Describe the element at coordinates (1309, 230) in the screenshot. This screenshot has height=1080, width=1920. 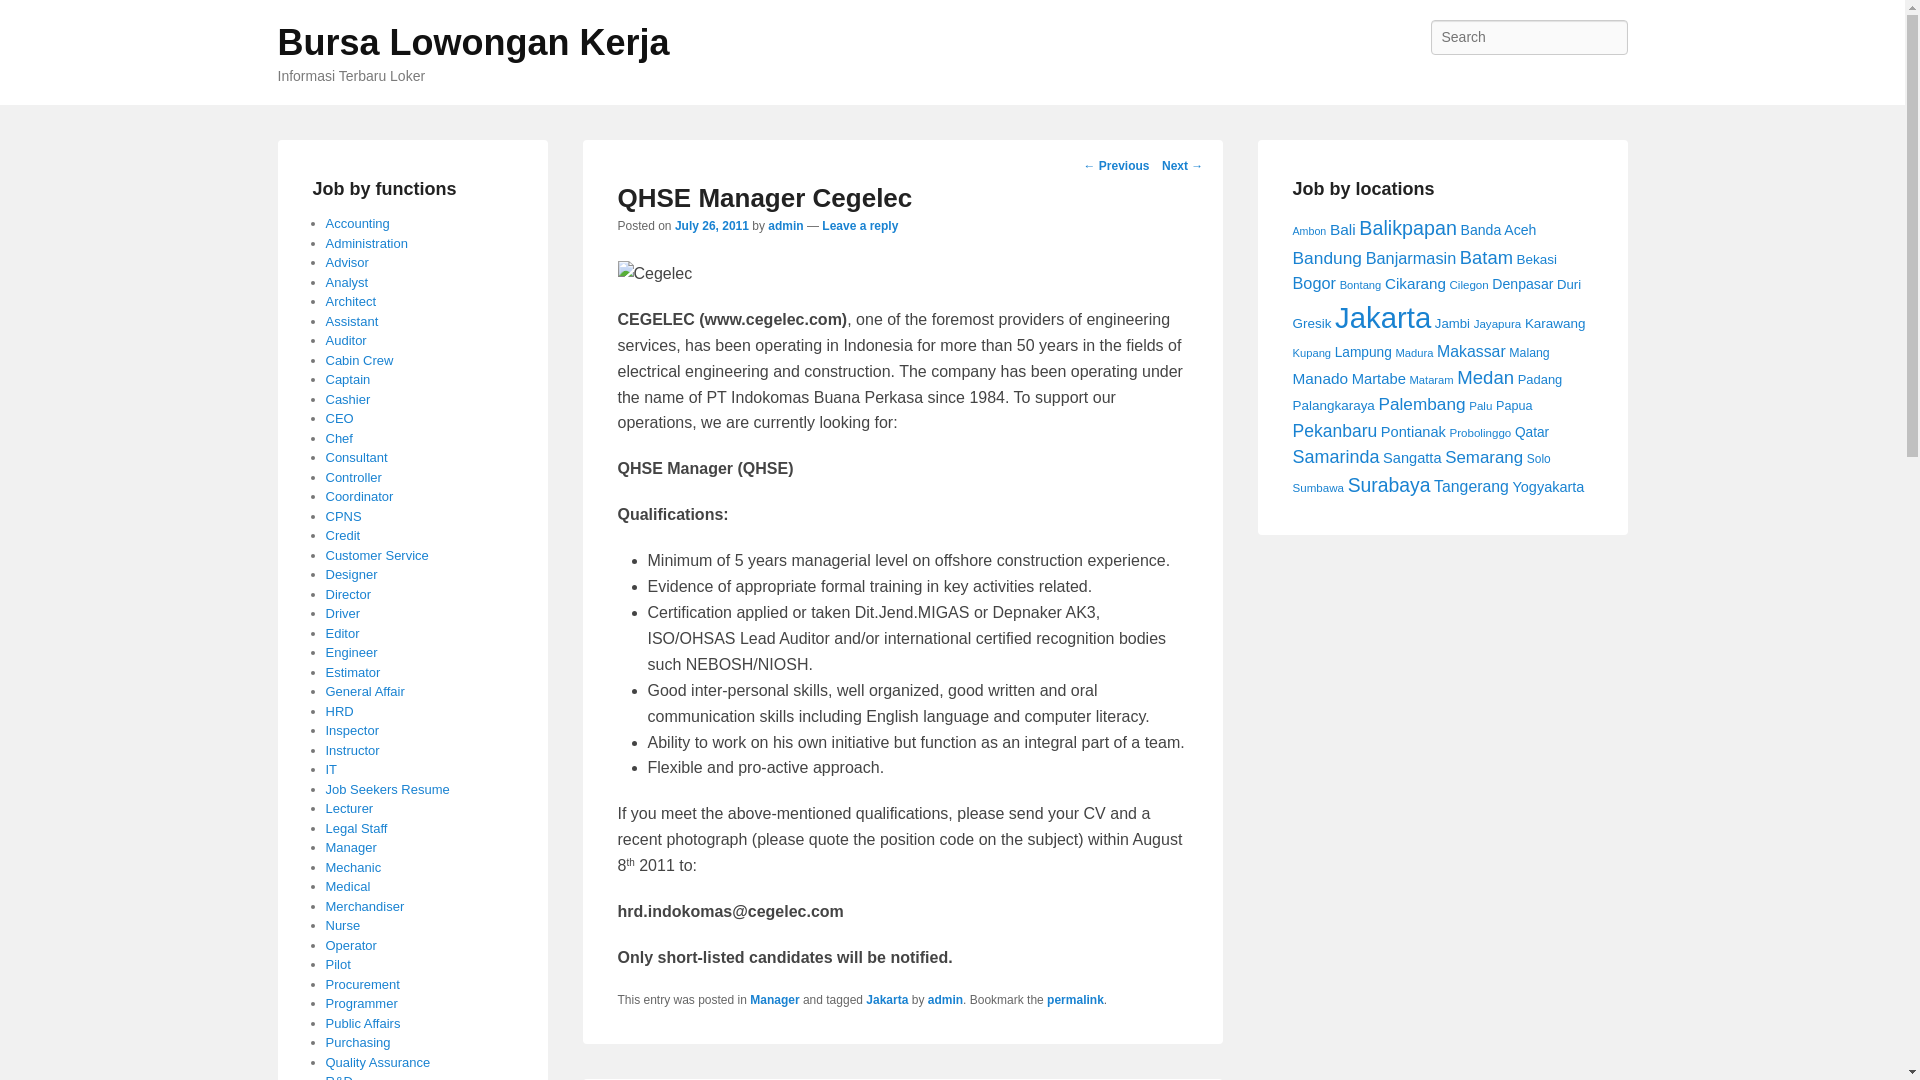
I see `Ambon` at that location.